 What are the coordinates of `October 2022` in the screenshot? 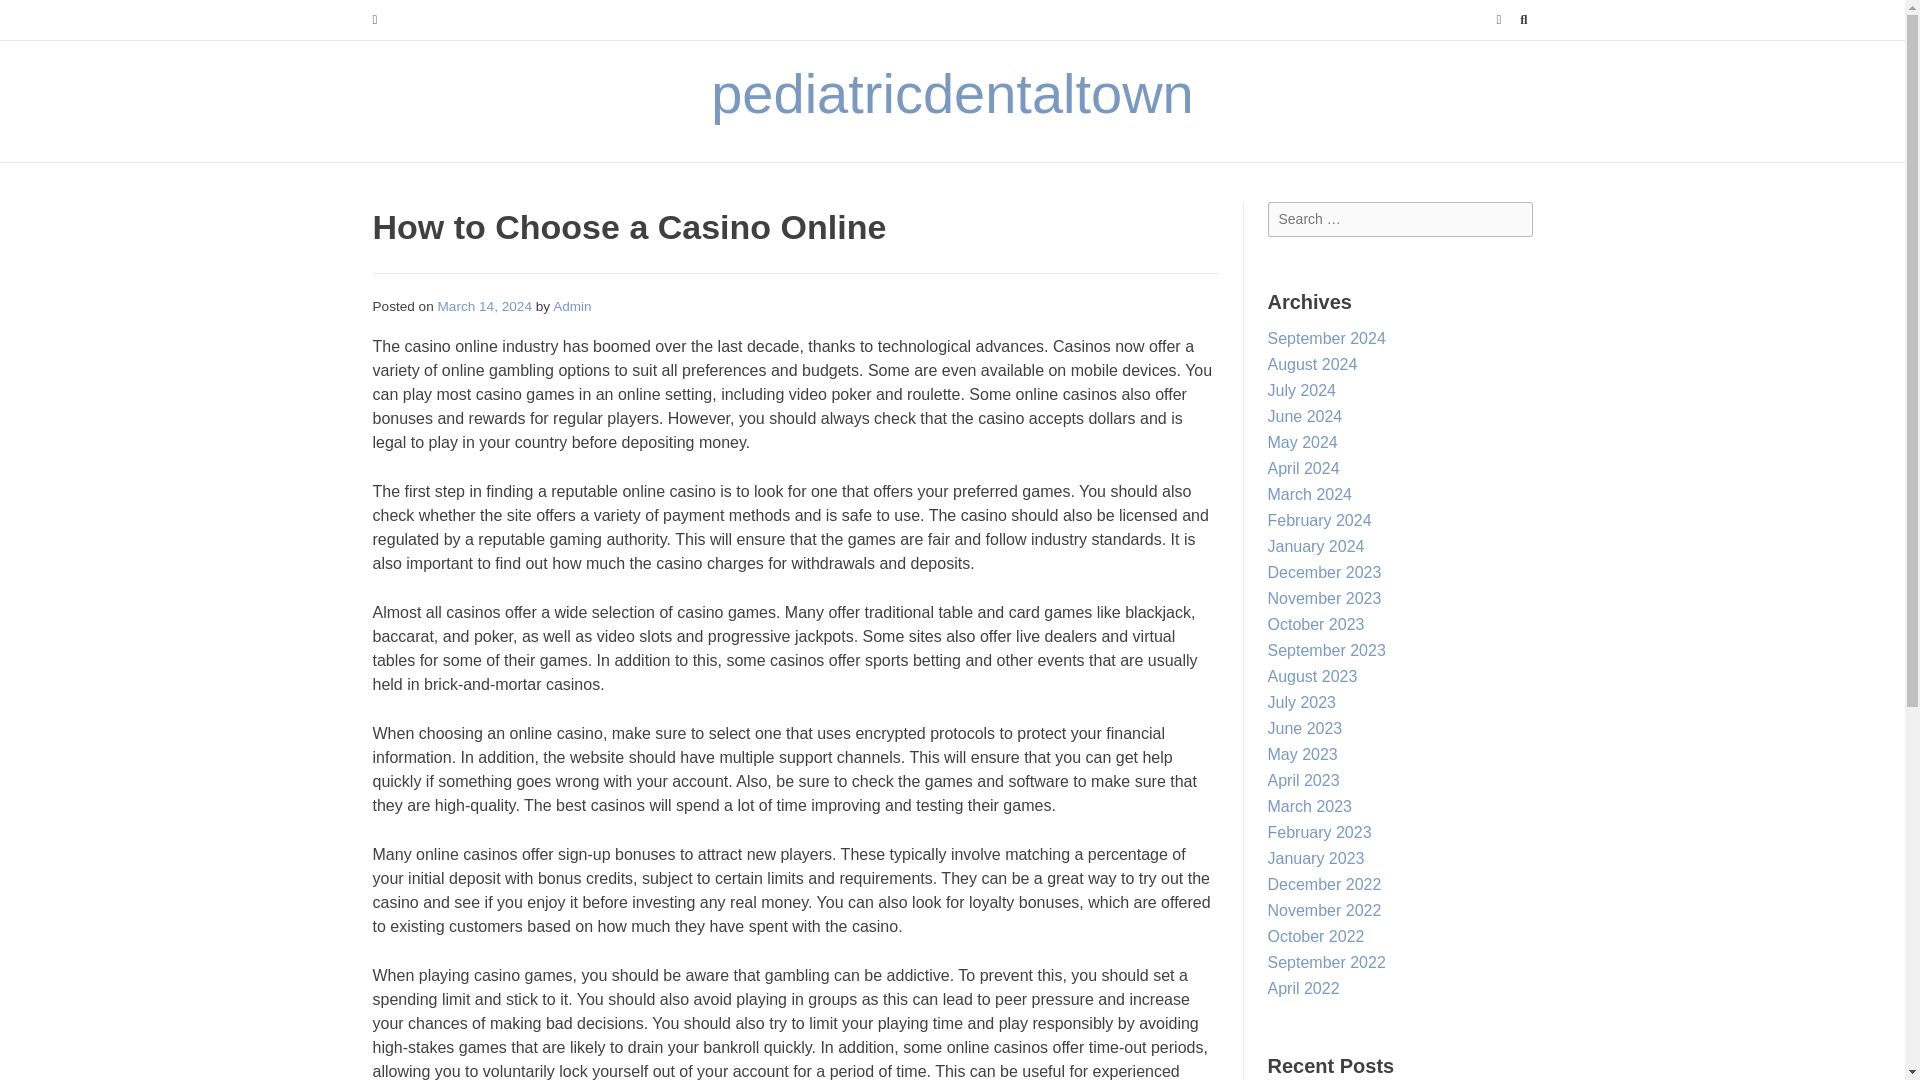 It's located at (1316, 936).